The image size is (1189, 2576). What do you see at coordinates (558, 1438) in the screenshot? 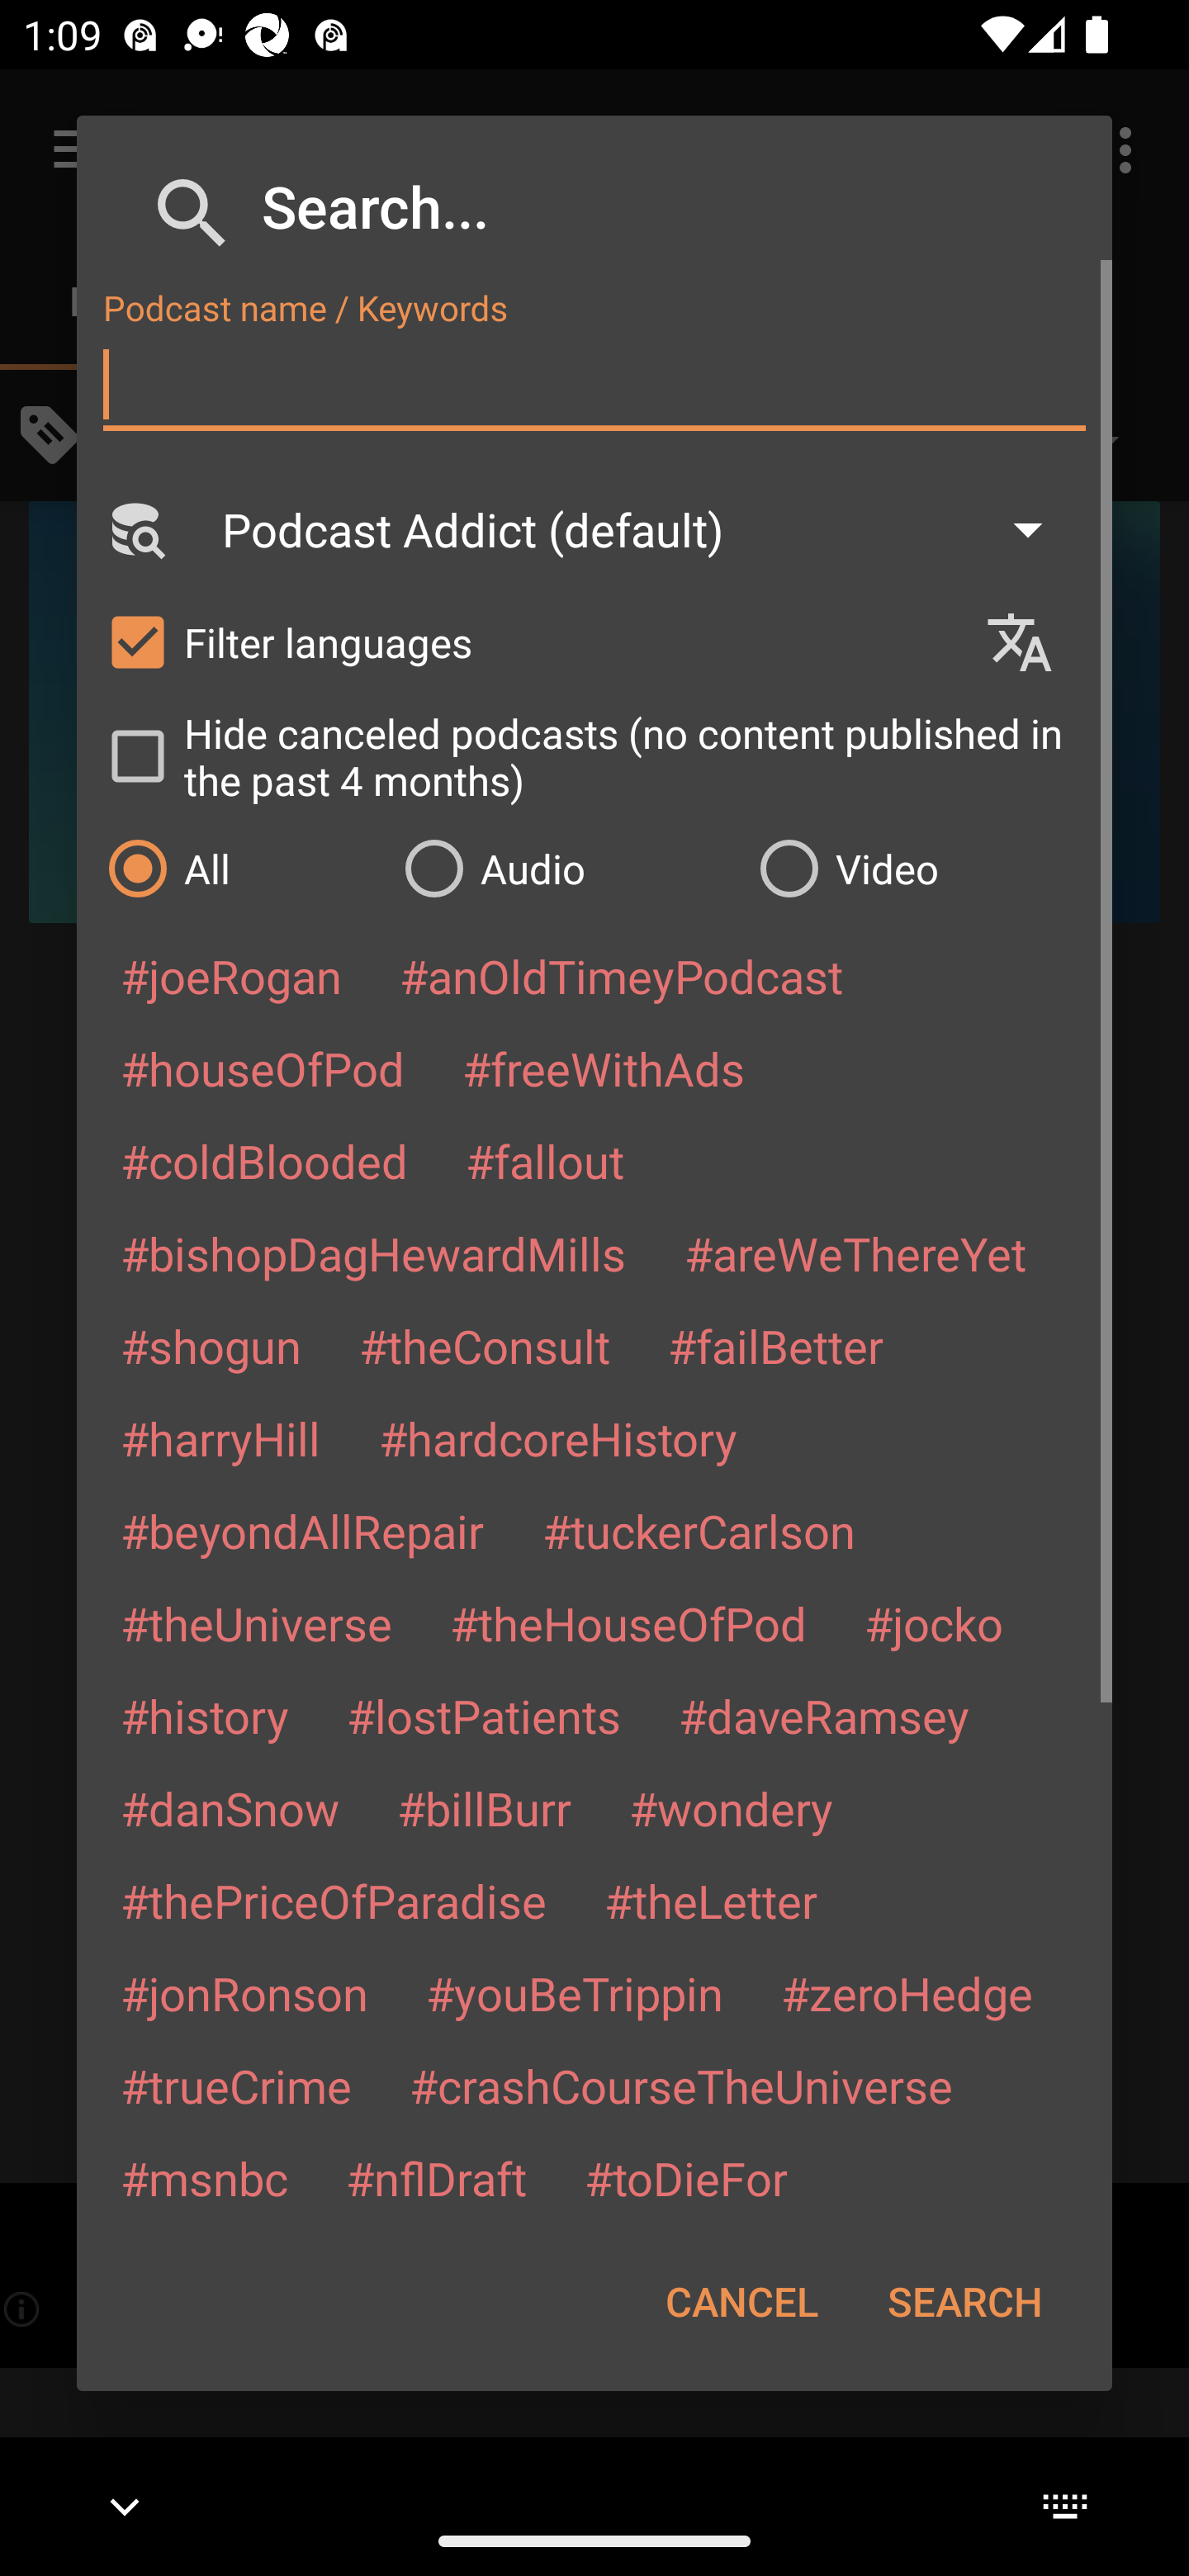
I see `#hardcoreHistory` at bounding box center [558, 1438].